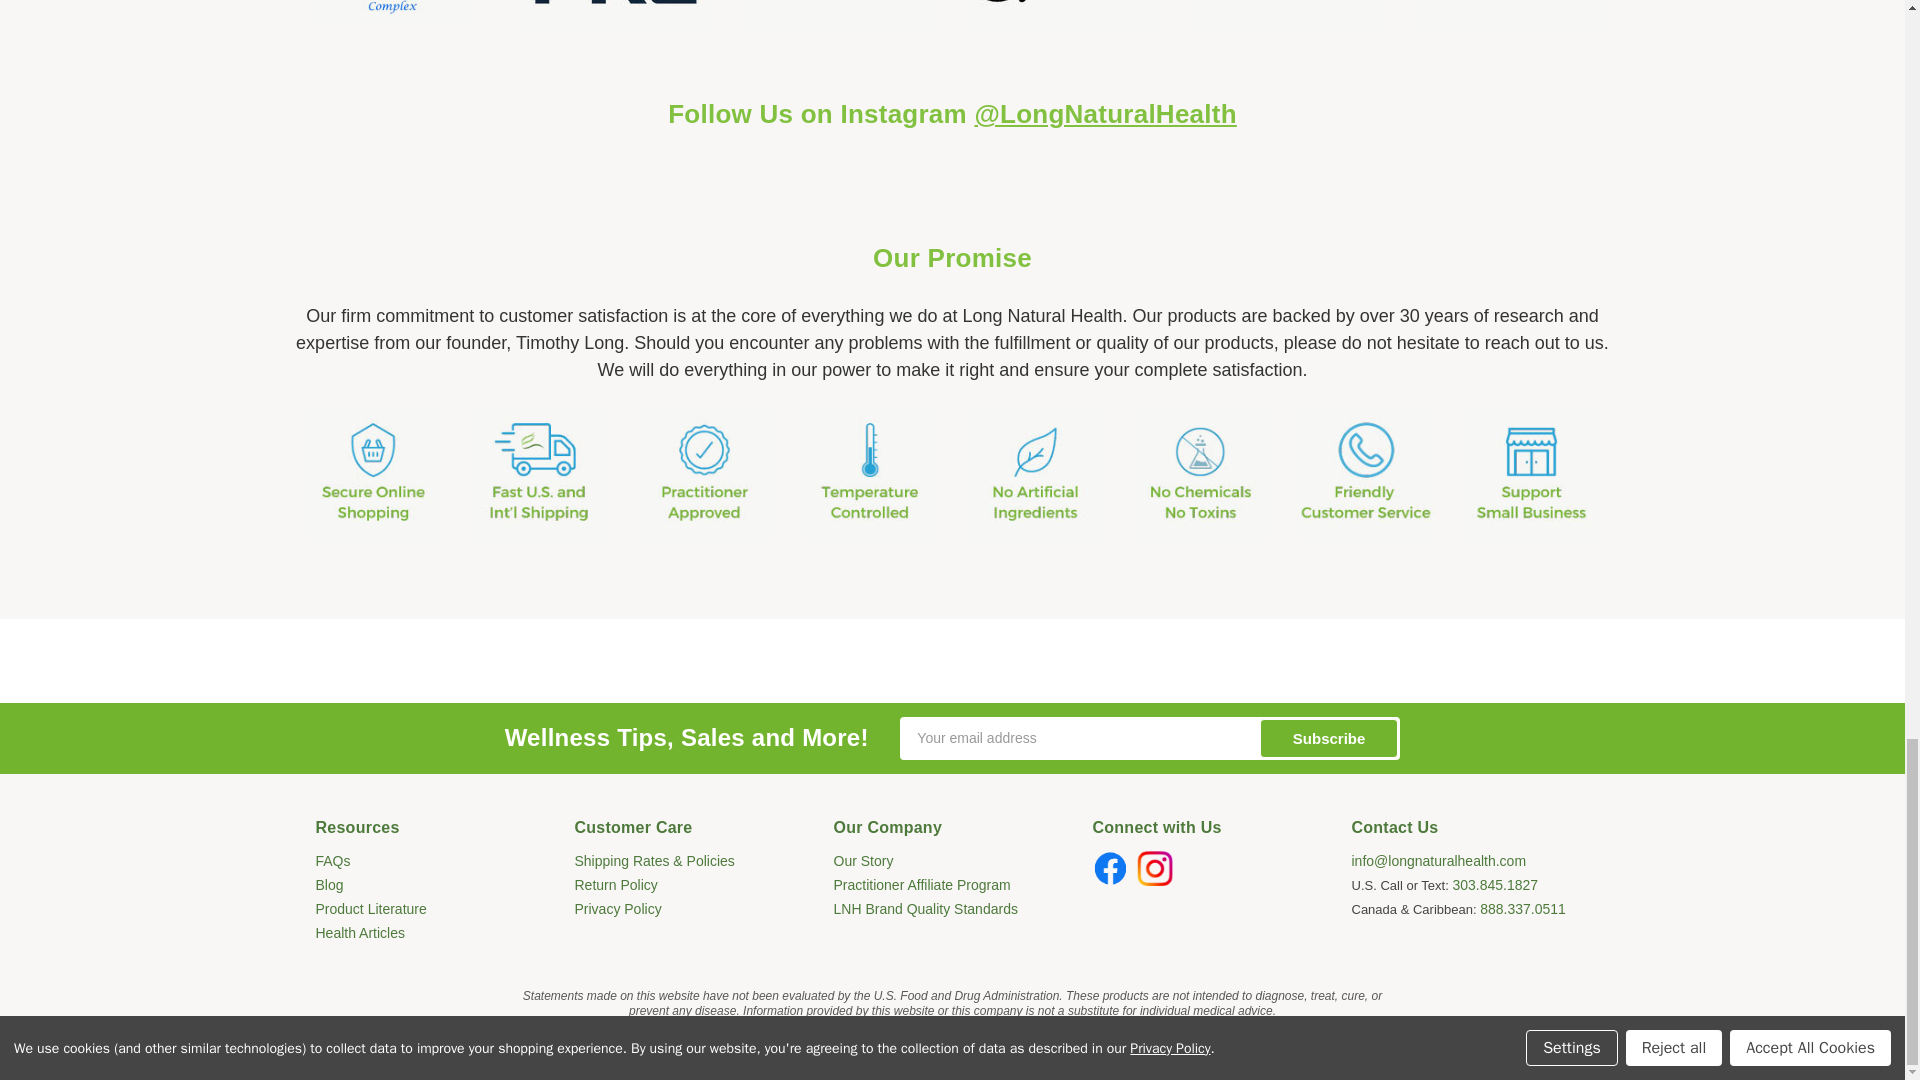 The width and height of the screenshot is (1920, 1080). What do you see at coordinates (1329, 738) in the screenshot?
I see `Subscribe` at bounding box center [1329, 738].